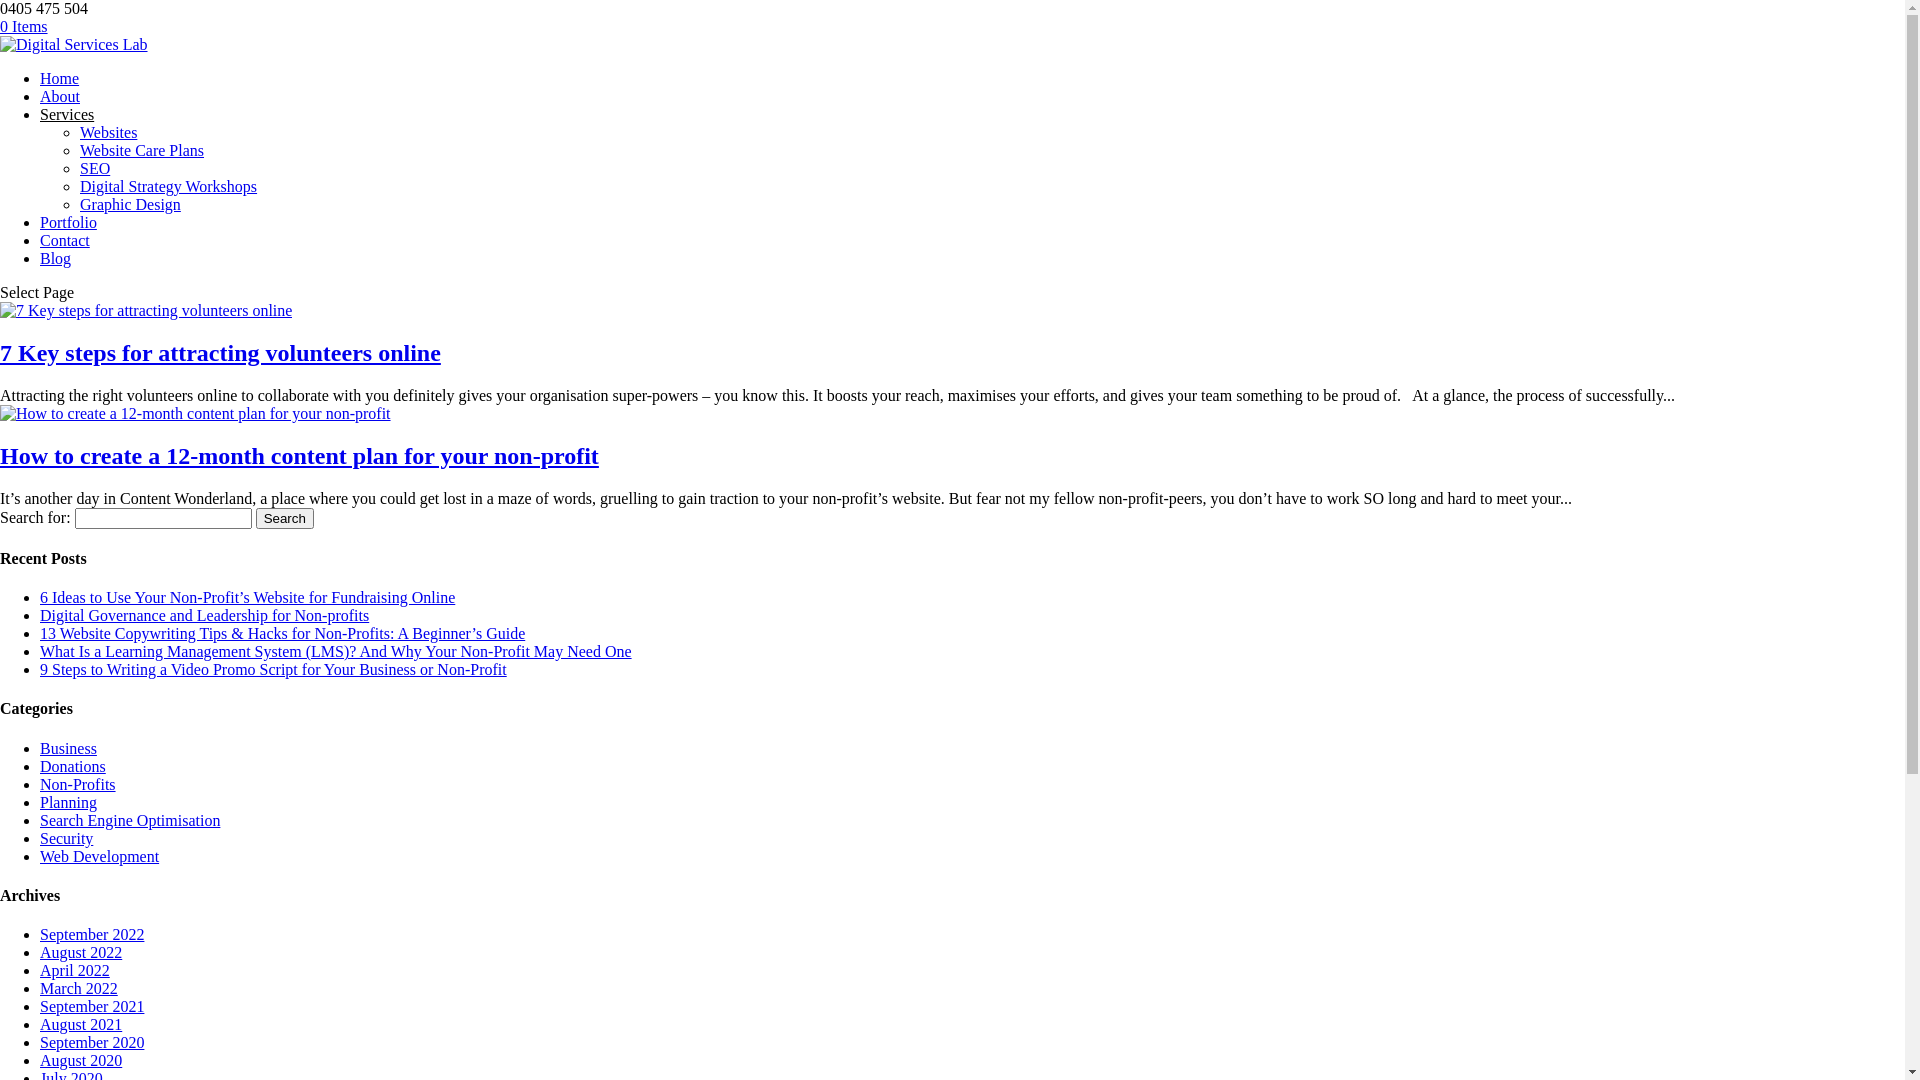 Image resolution: width=1920 pixels, height=1080 pixels. I want to click on March 2022, so click(79, 988).